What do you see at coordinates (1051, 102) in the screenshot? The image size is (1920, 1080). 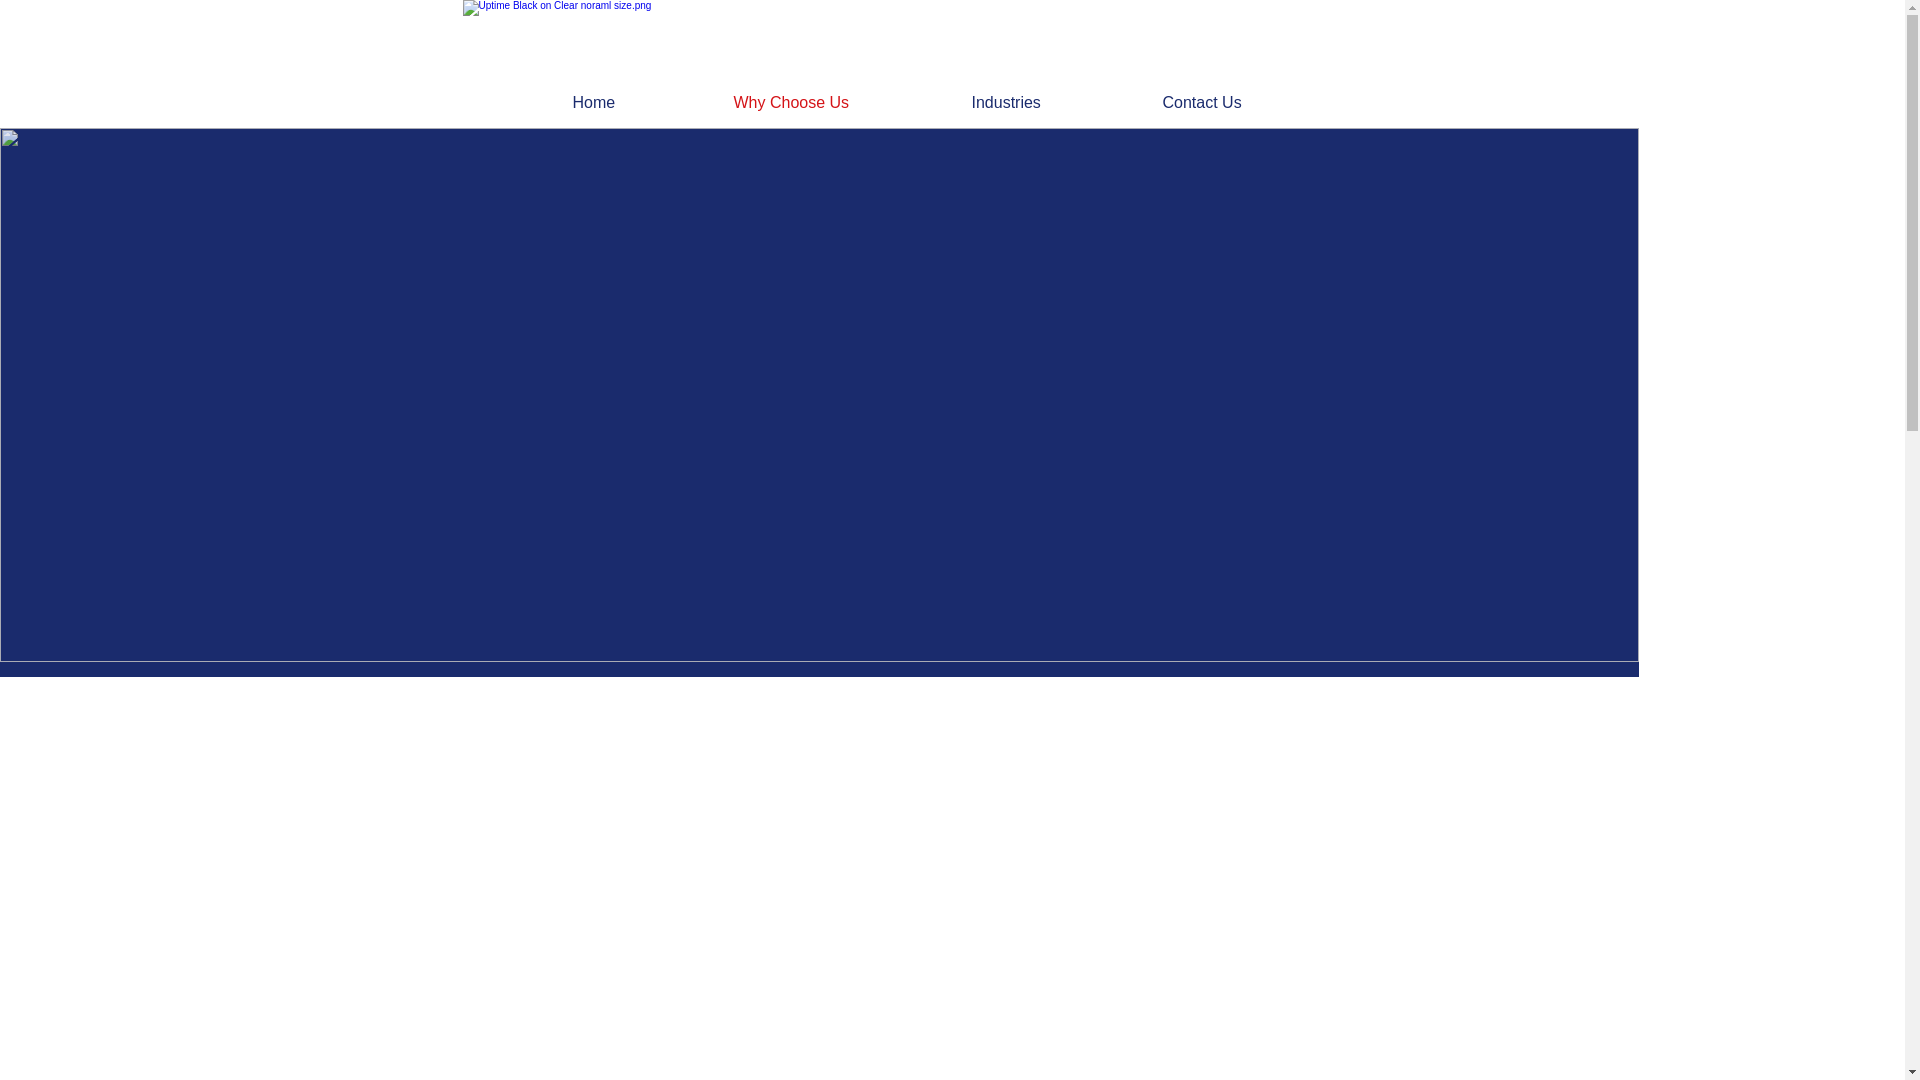 I see `Industries` at bounding box center [1051, 102].